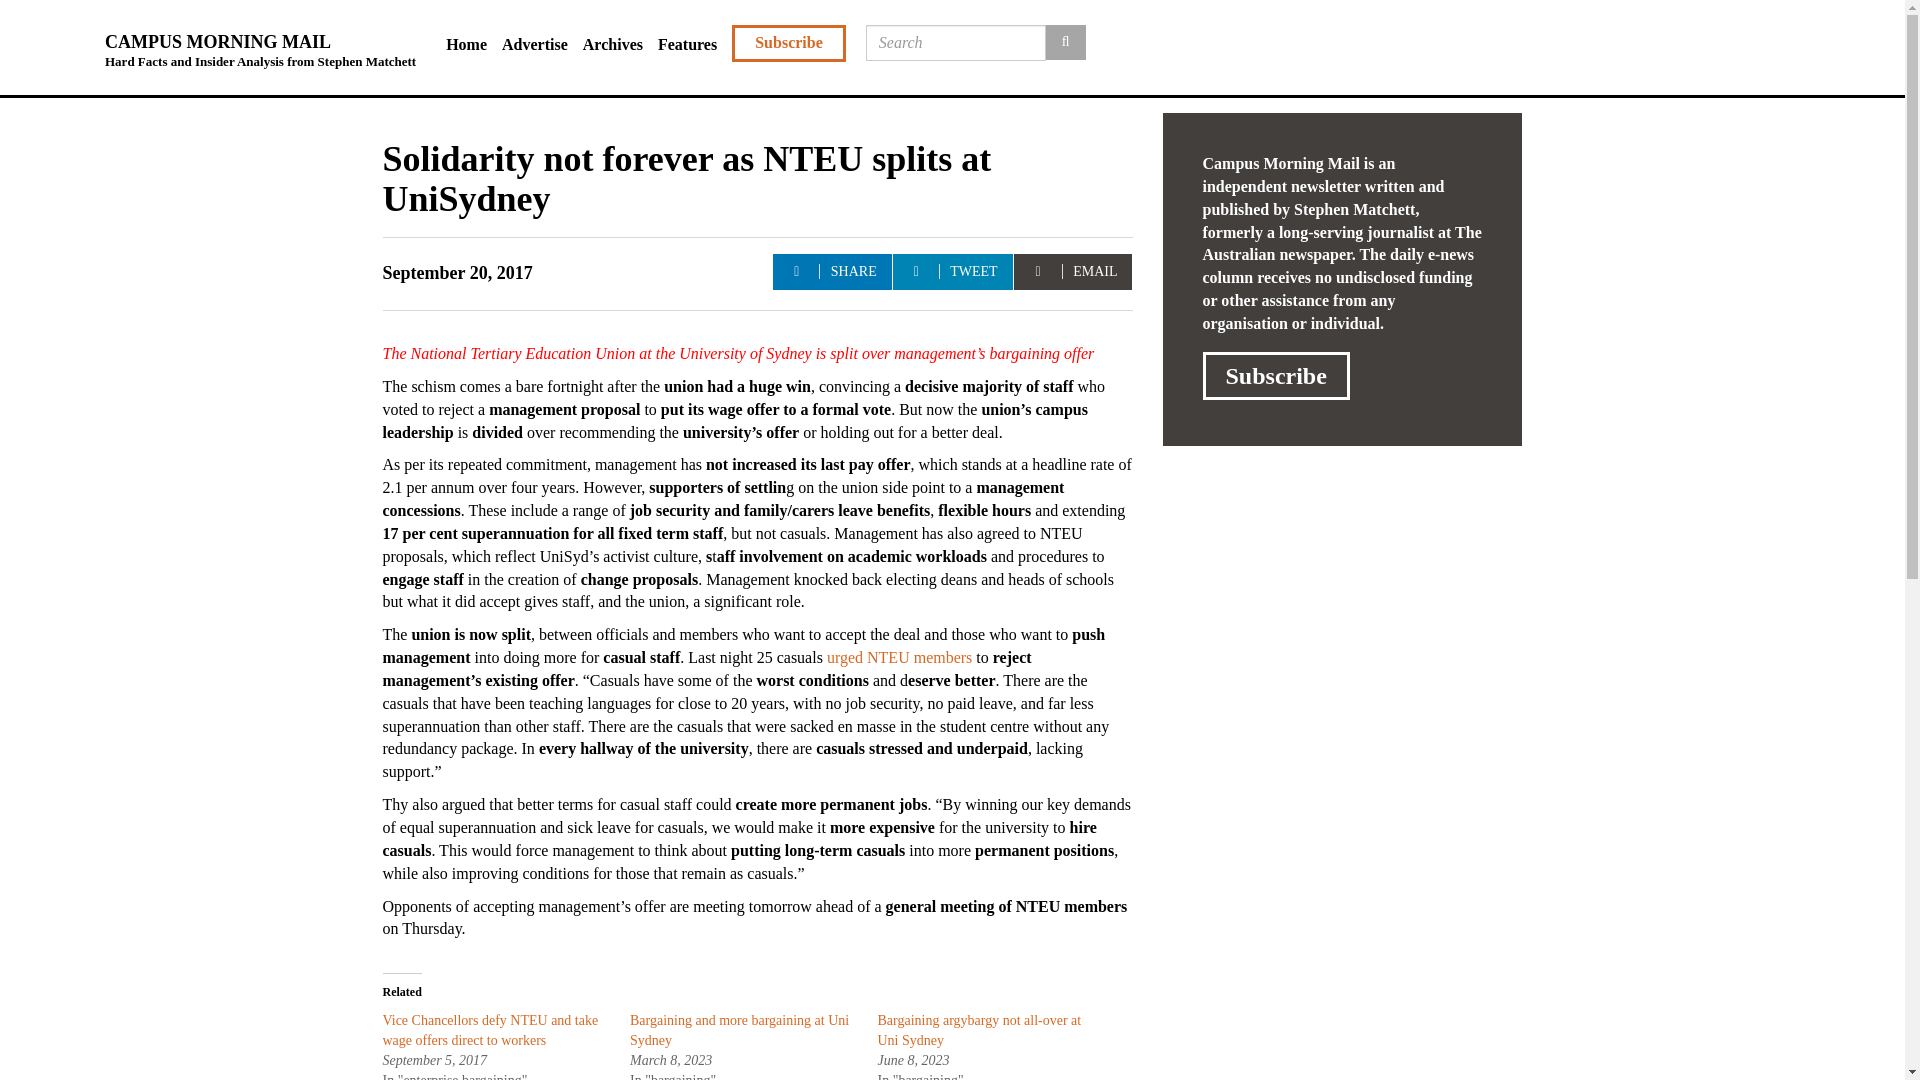  I want to click on Home, so click(473, 45).